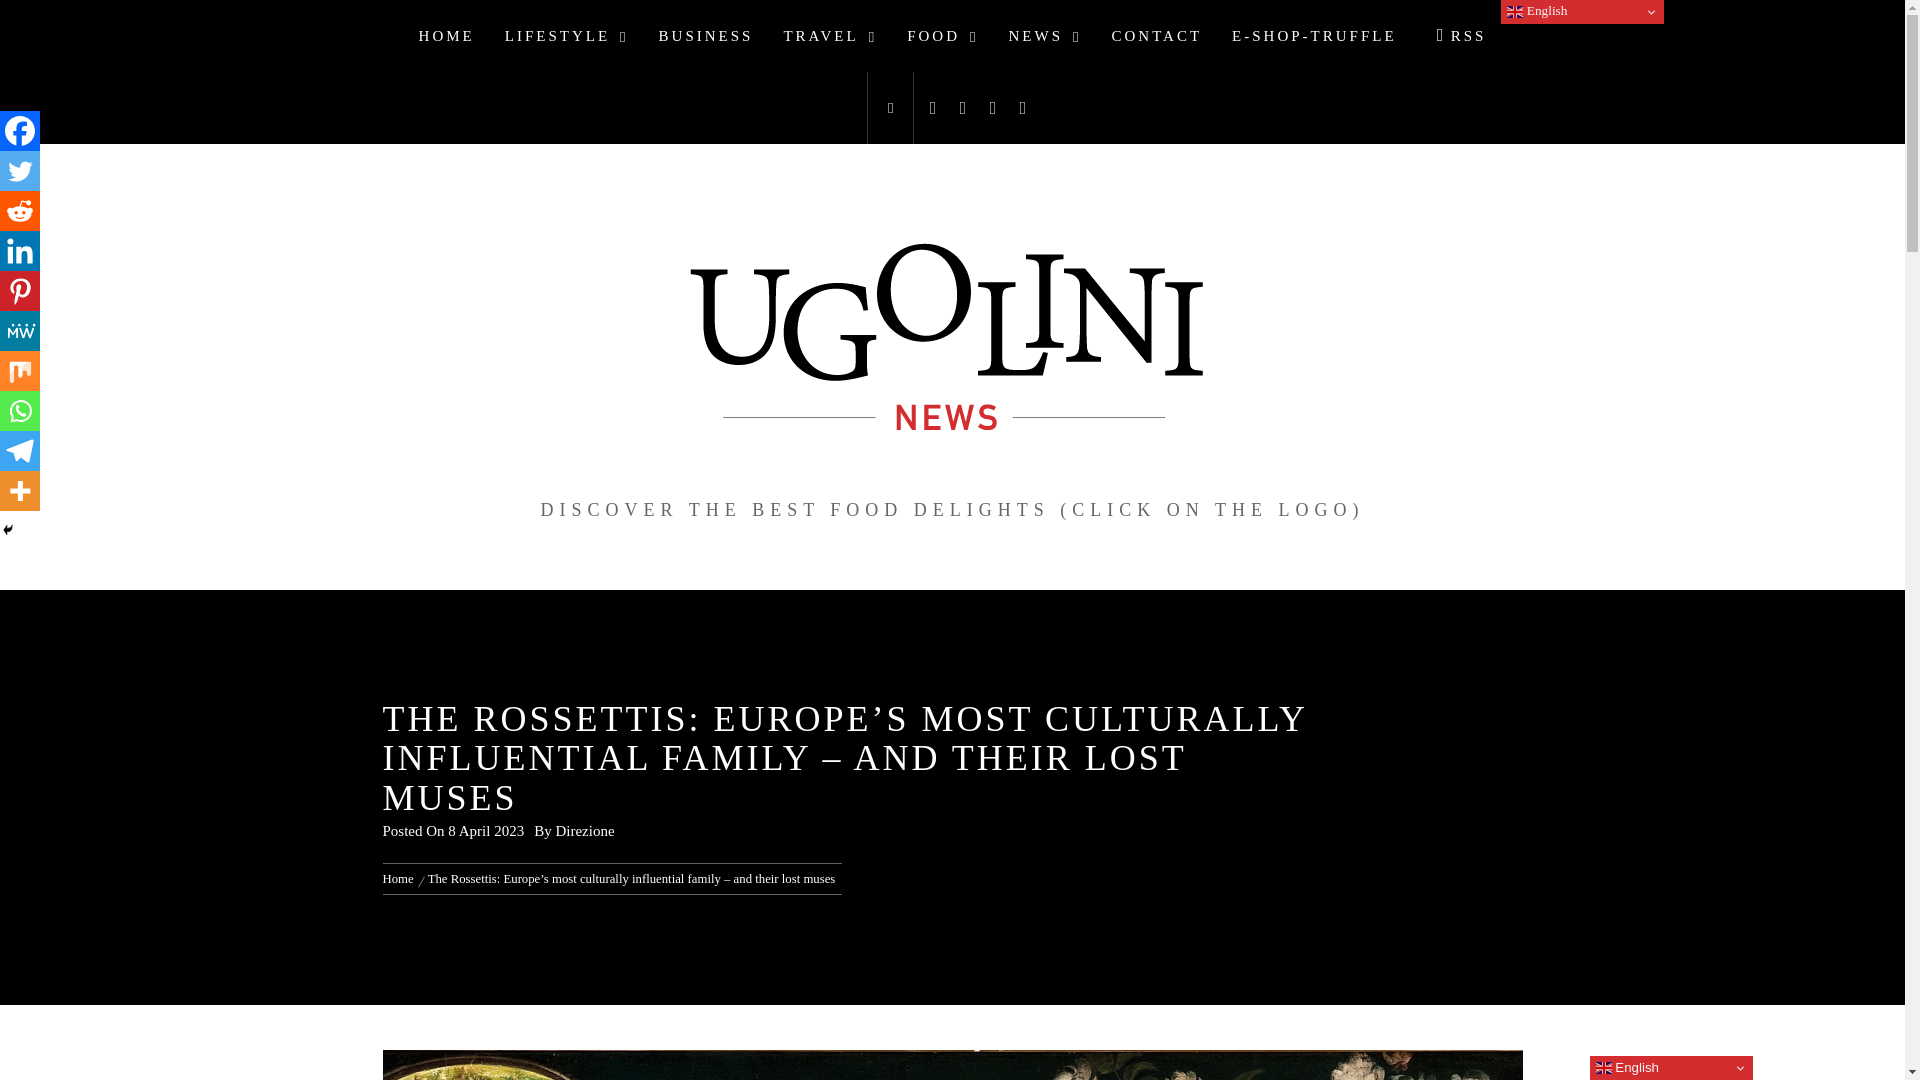  I want to click on BUSINESS, so click(706, 36).